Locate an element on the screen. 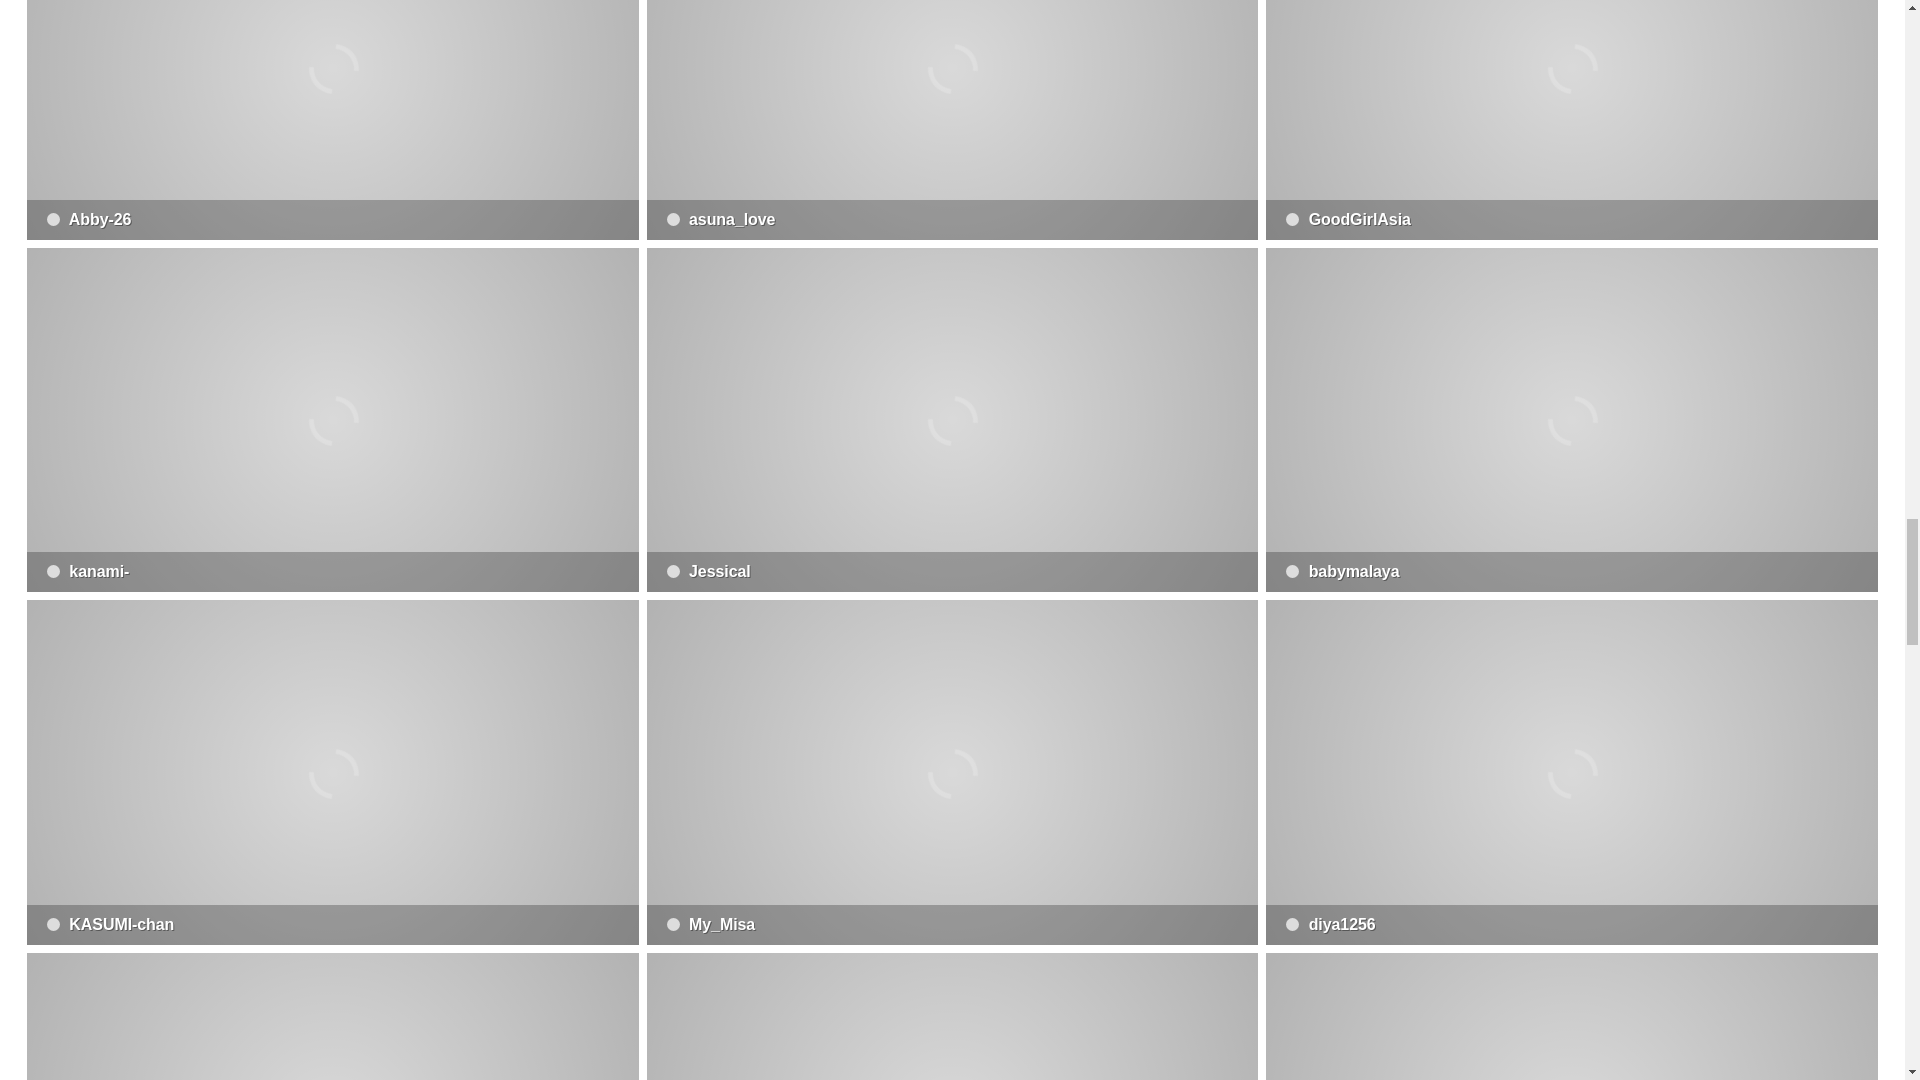  KASUMI-chan is located at coordinates (332, 772).